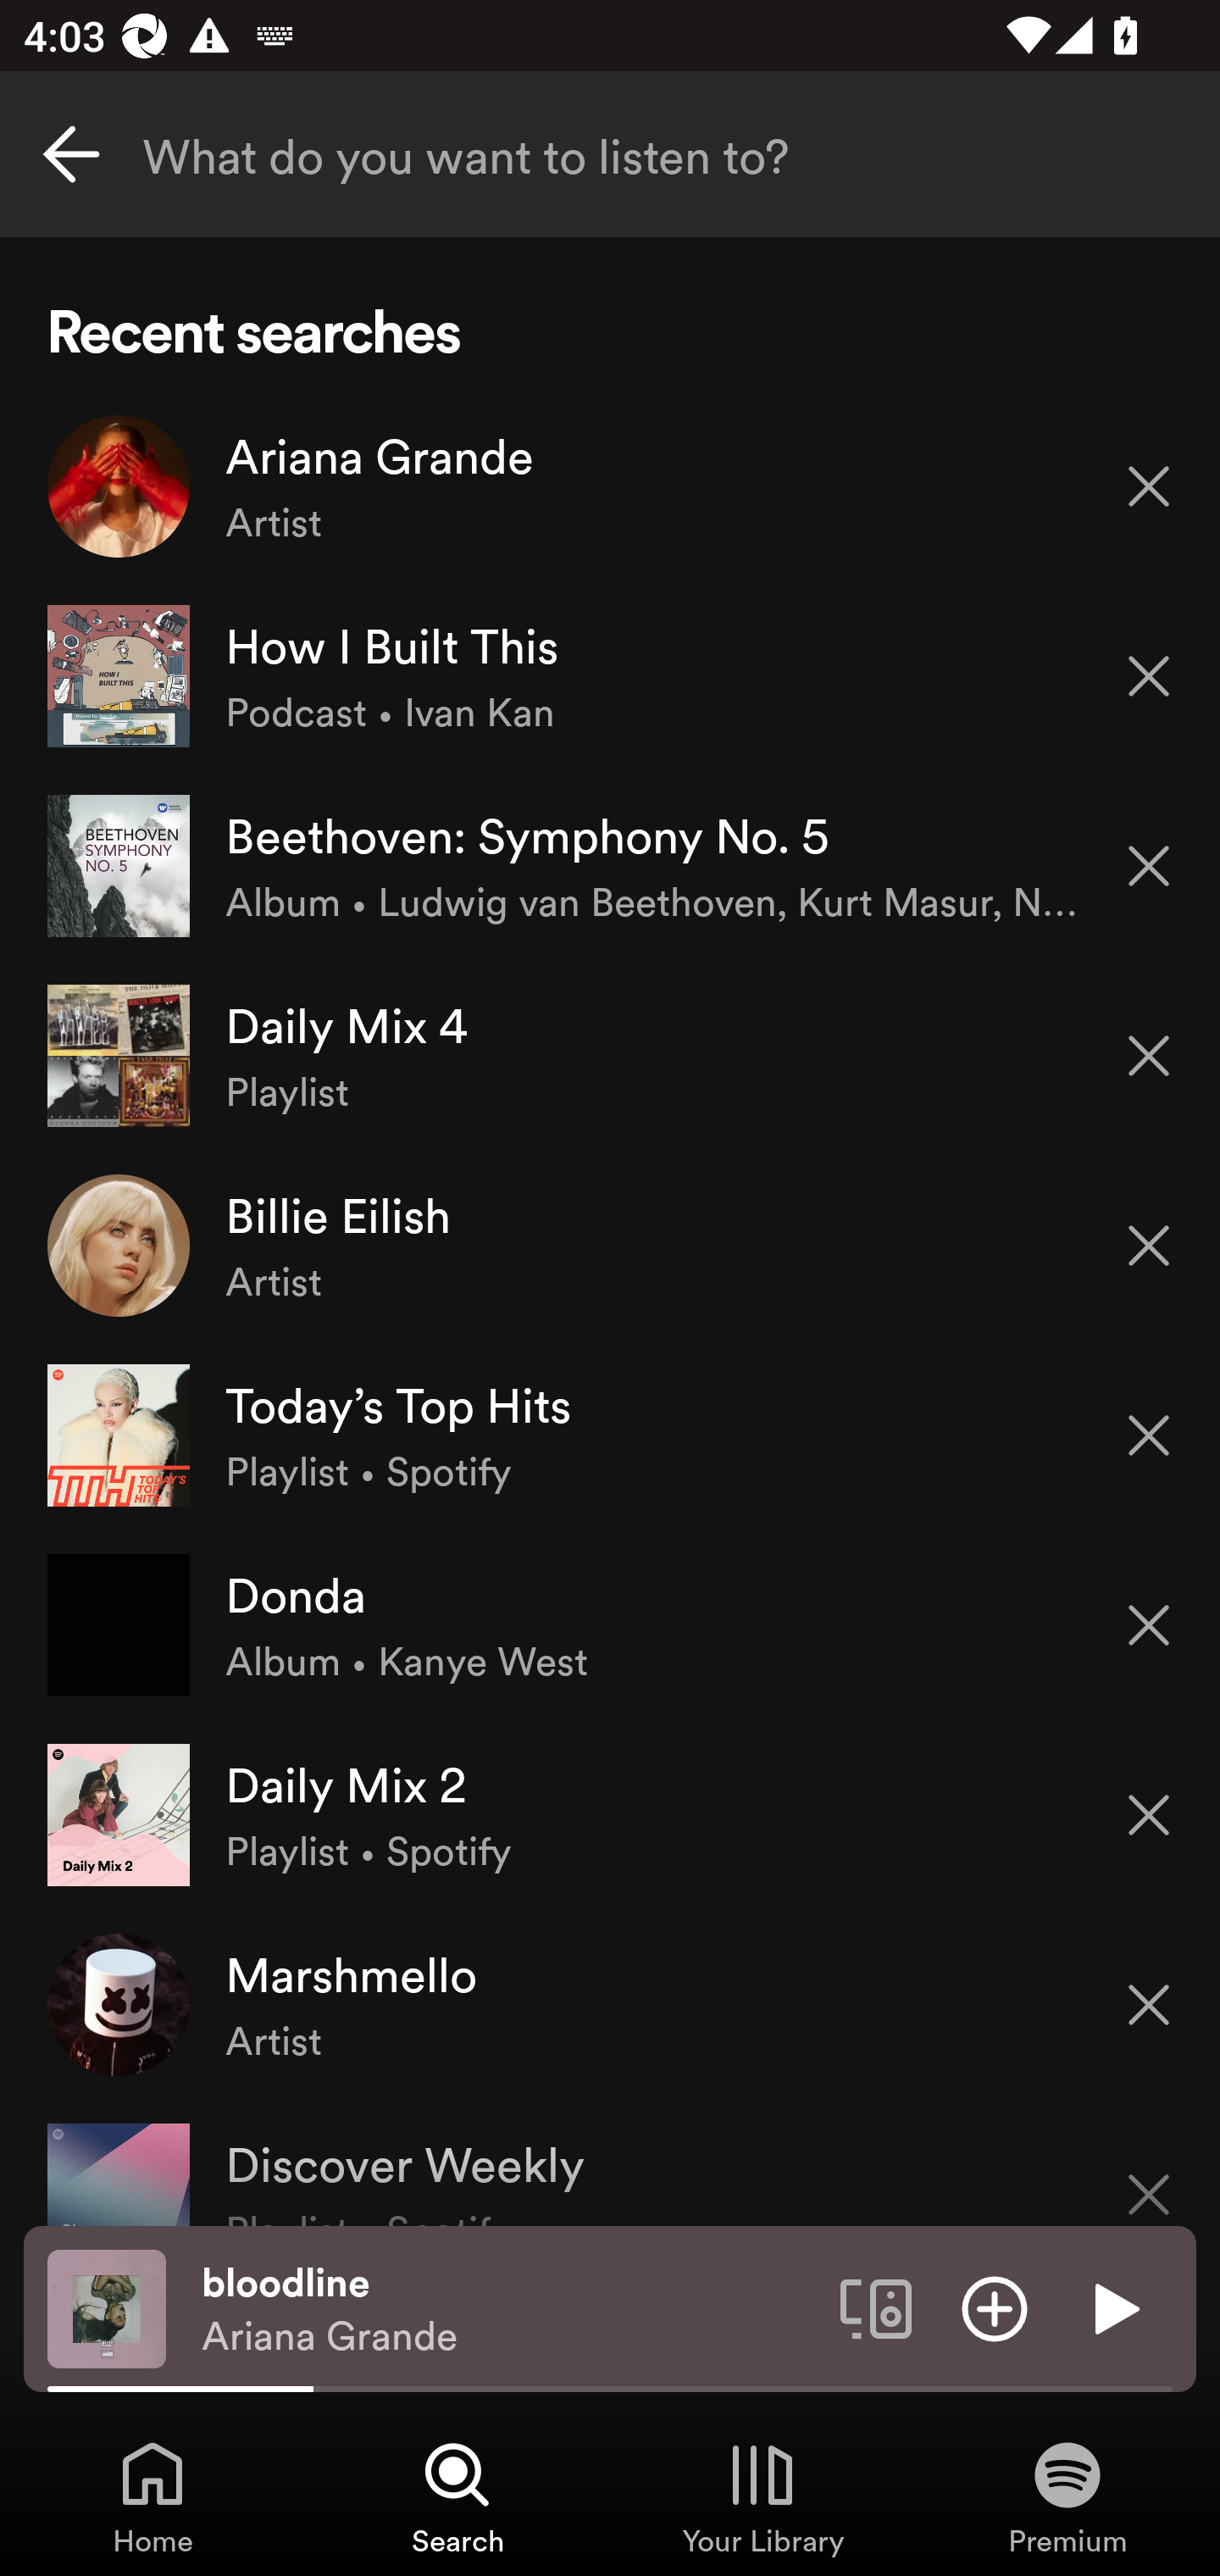 The image size is (1220, 2576). I want to click on Daily Mix 4 Playlist Remove, so click(610, 1056).